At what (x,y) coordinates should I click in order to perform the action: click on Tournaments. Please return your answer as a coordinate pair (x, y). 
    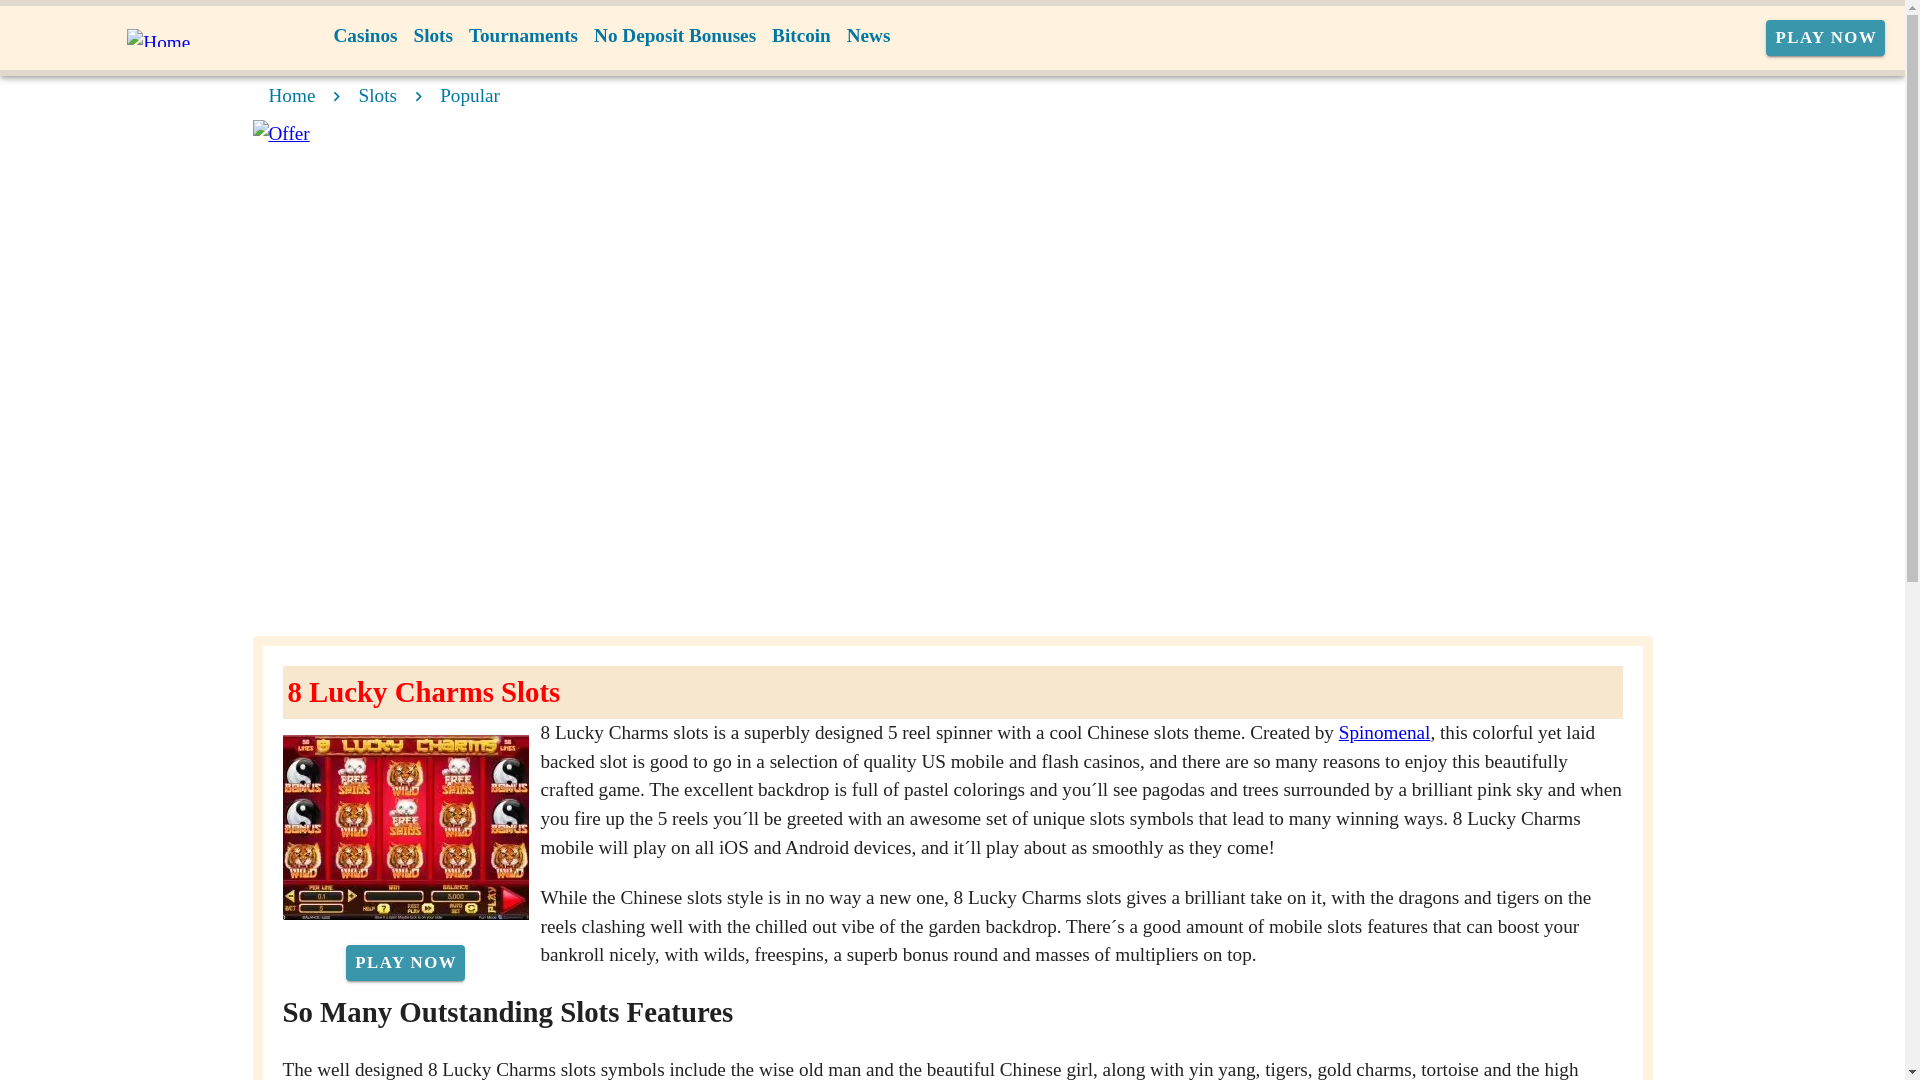
    Looking at the image, I should click on (522, 36).